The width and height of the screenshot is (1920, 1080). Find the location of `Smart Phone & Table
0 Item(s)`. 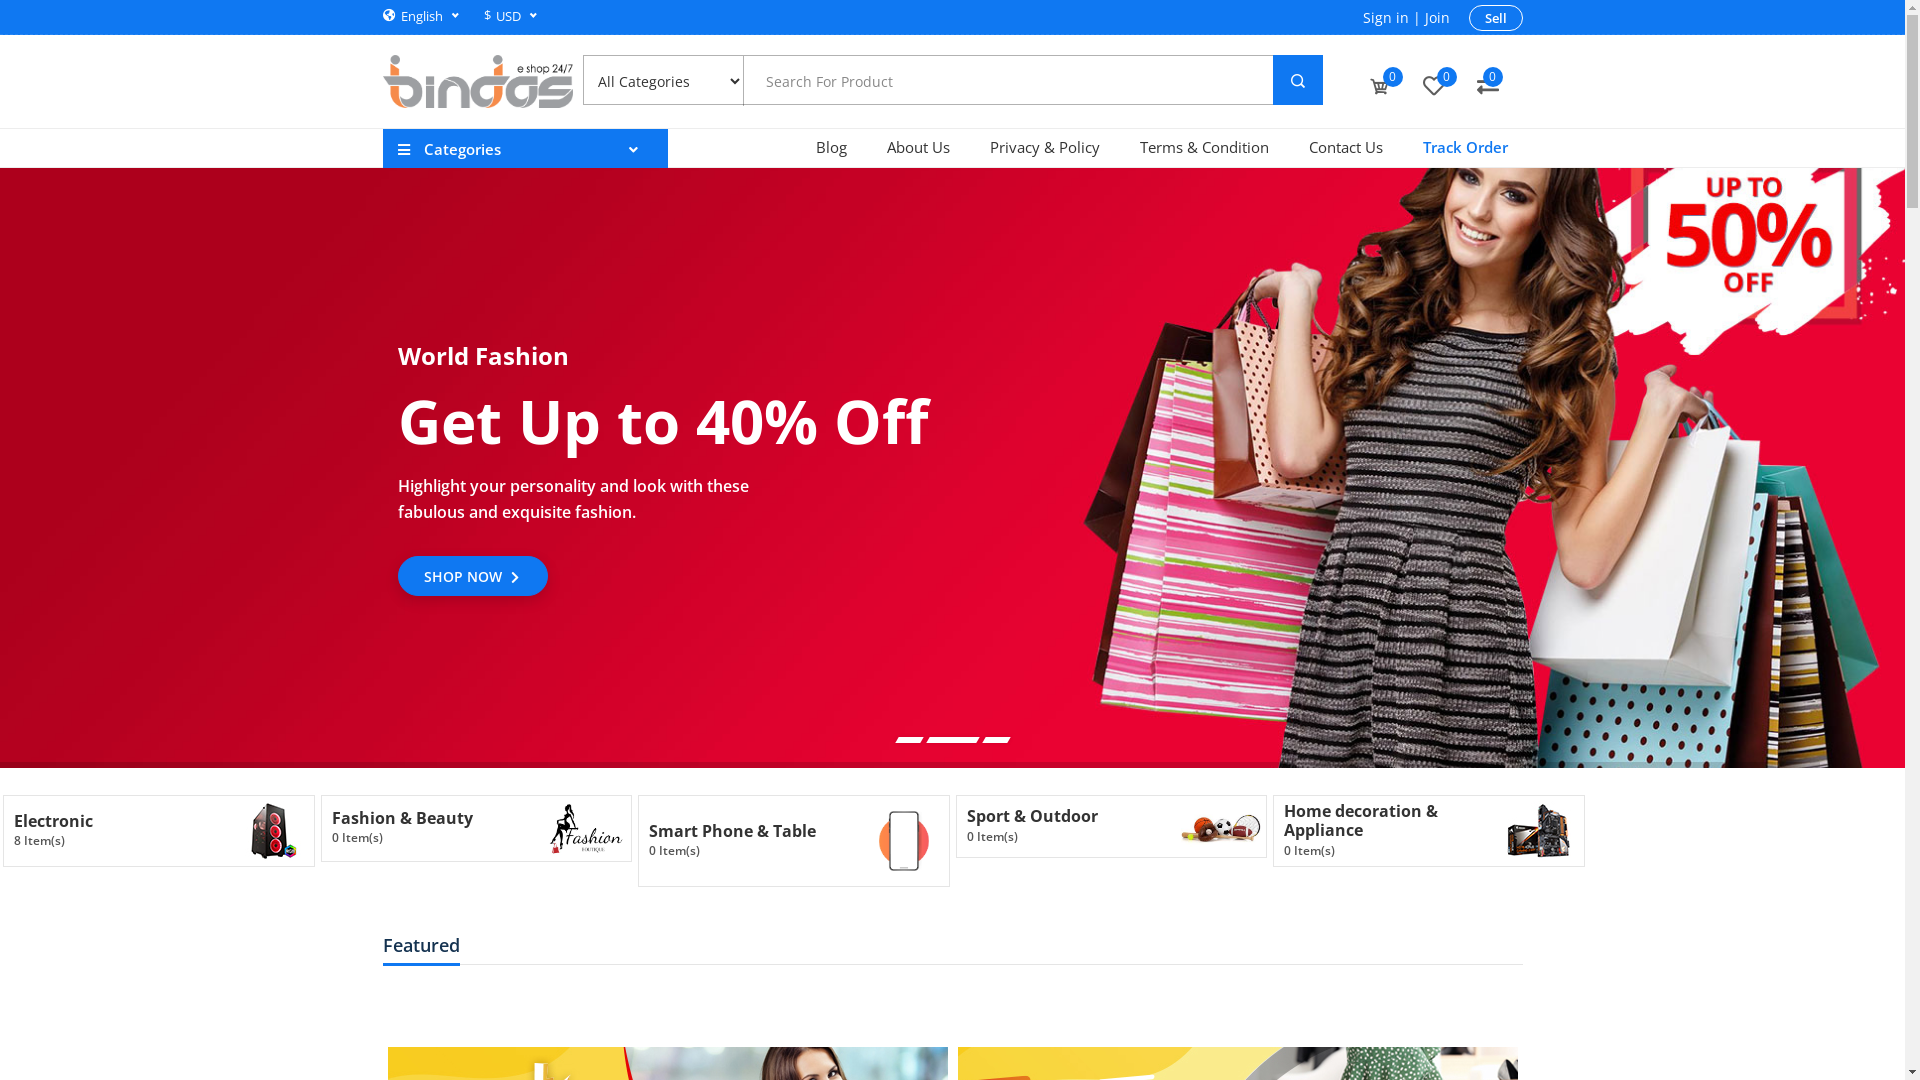

Smart Phone & Table
0 Item(s) is located at coordinates (794, 841).